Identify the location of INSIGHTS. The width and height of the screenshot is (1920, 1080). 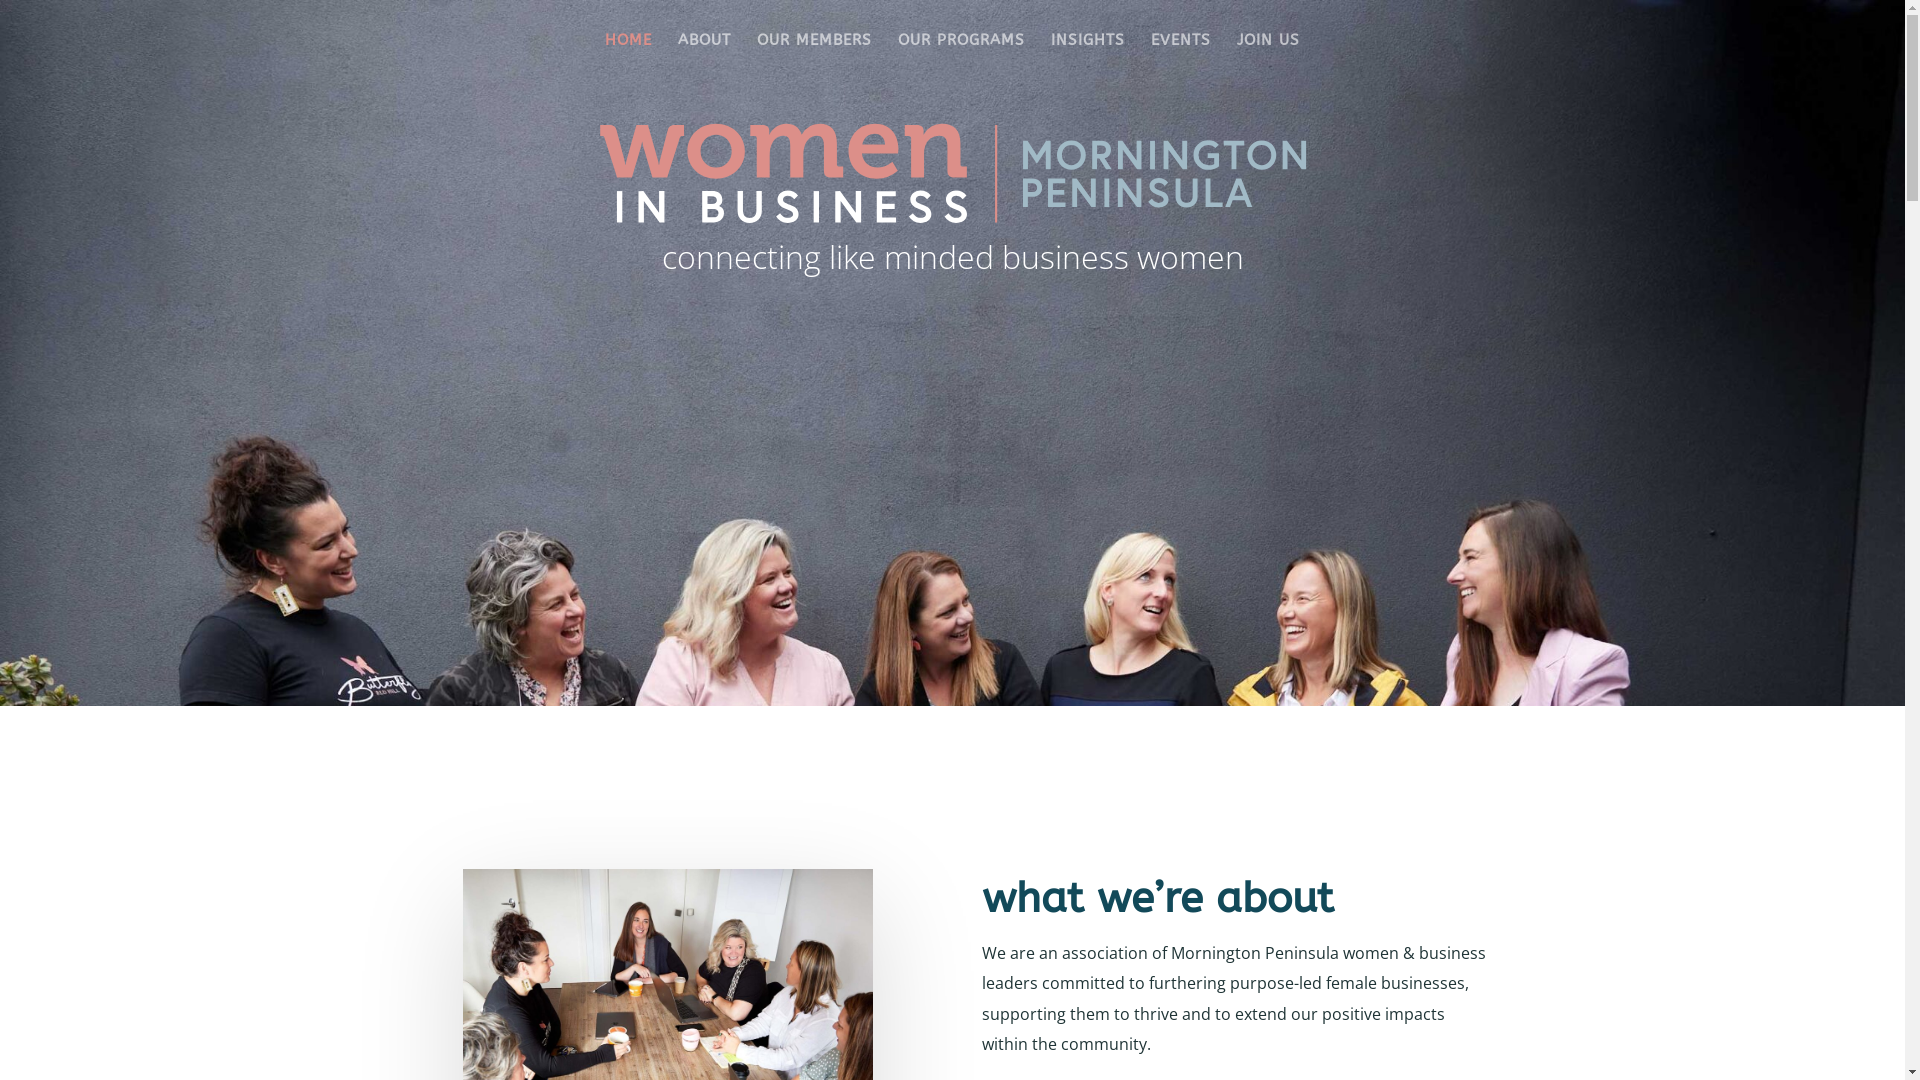
(1088, 56).